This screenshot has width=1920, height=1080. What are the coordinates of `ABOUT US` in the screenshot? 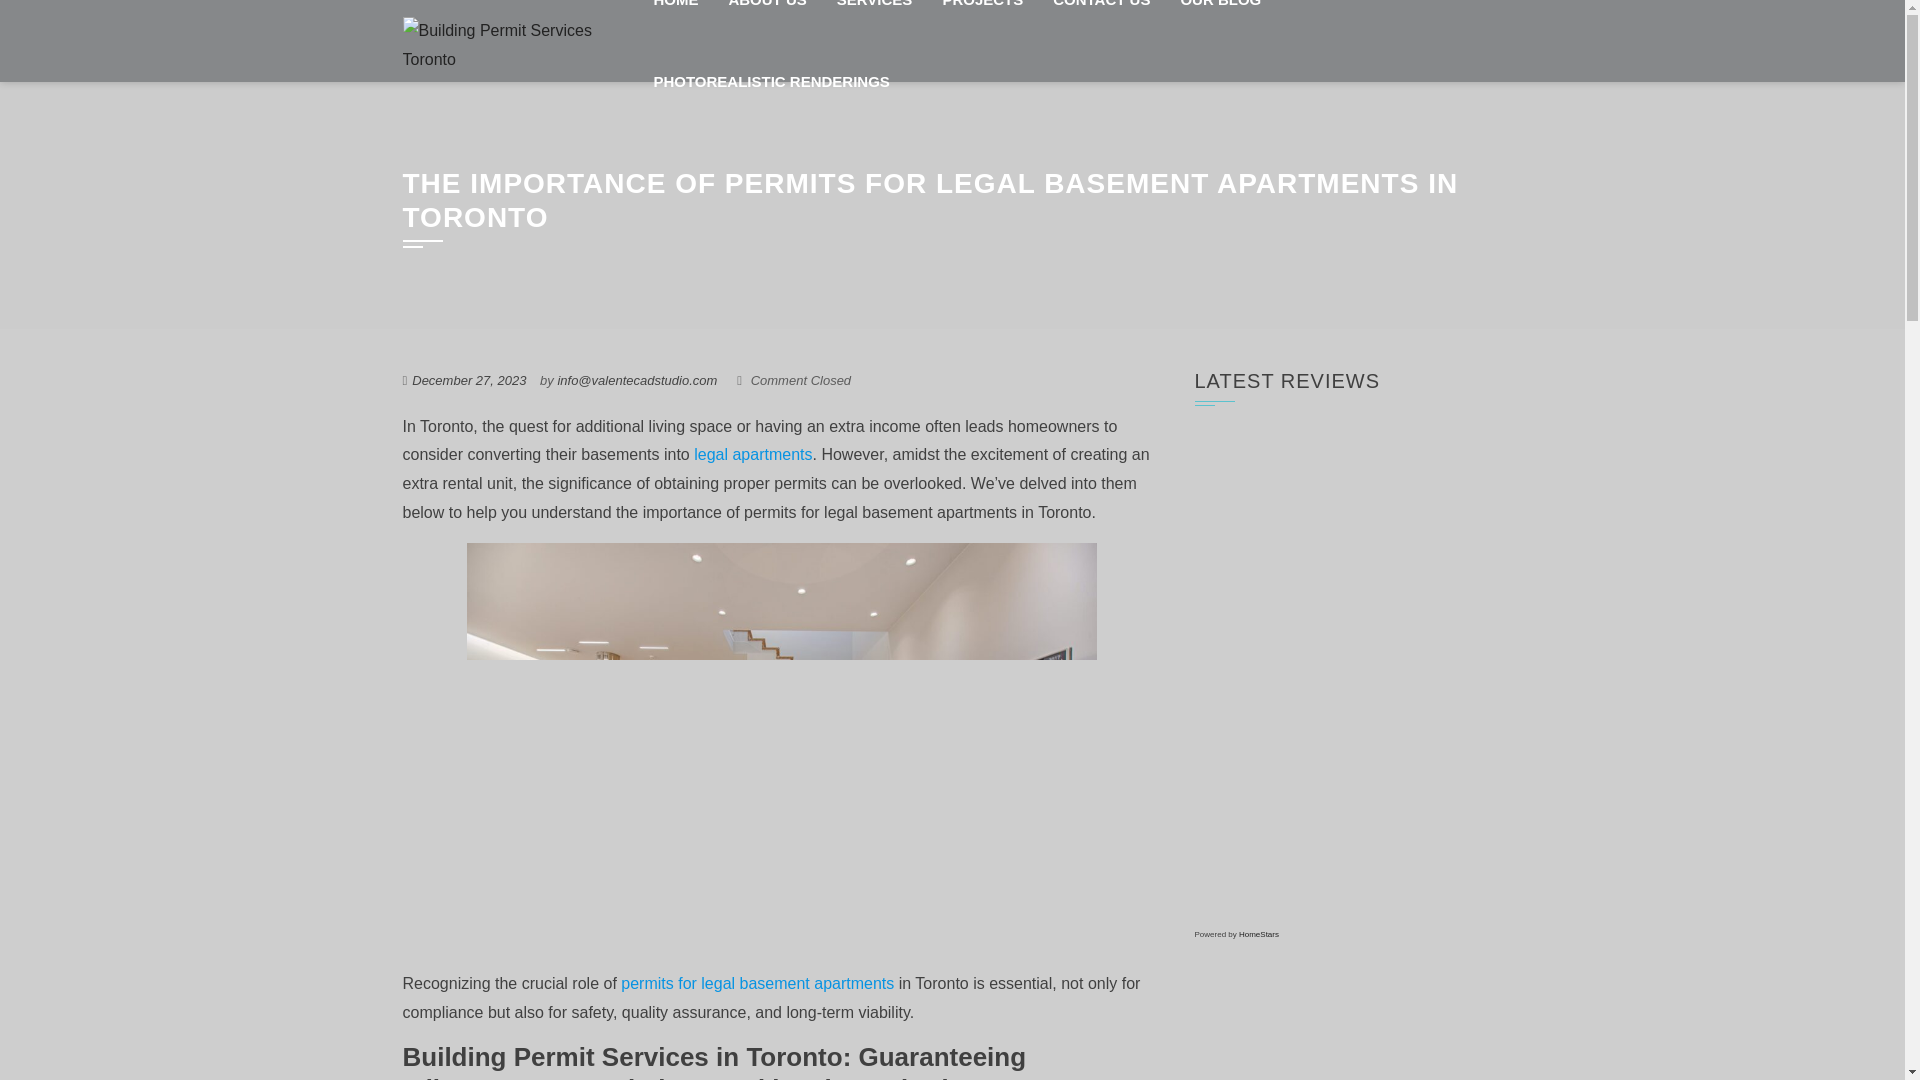 It's located at (766, 20).